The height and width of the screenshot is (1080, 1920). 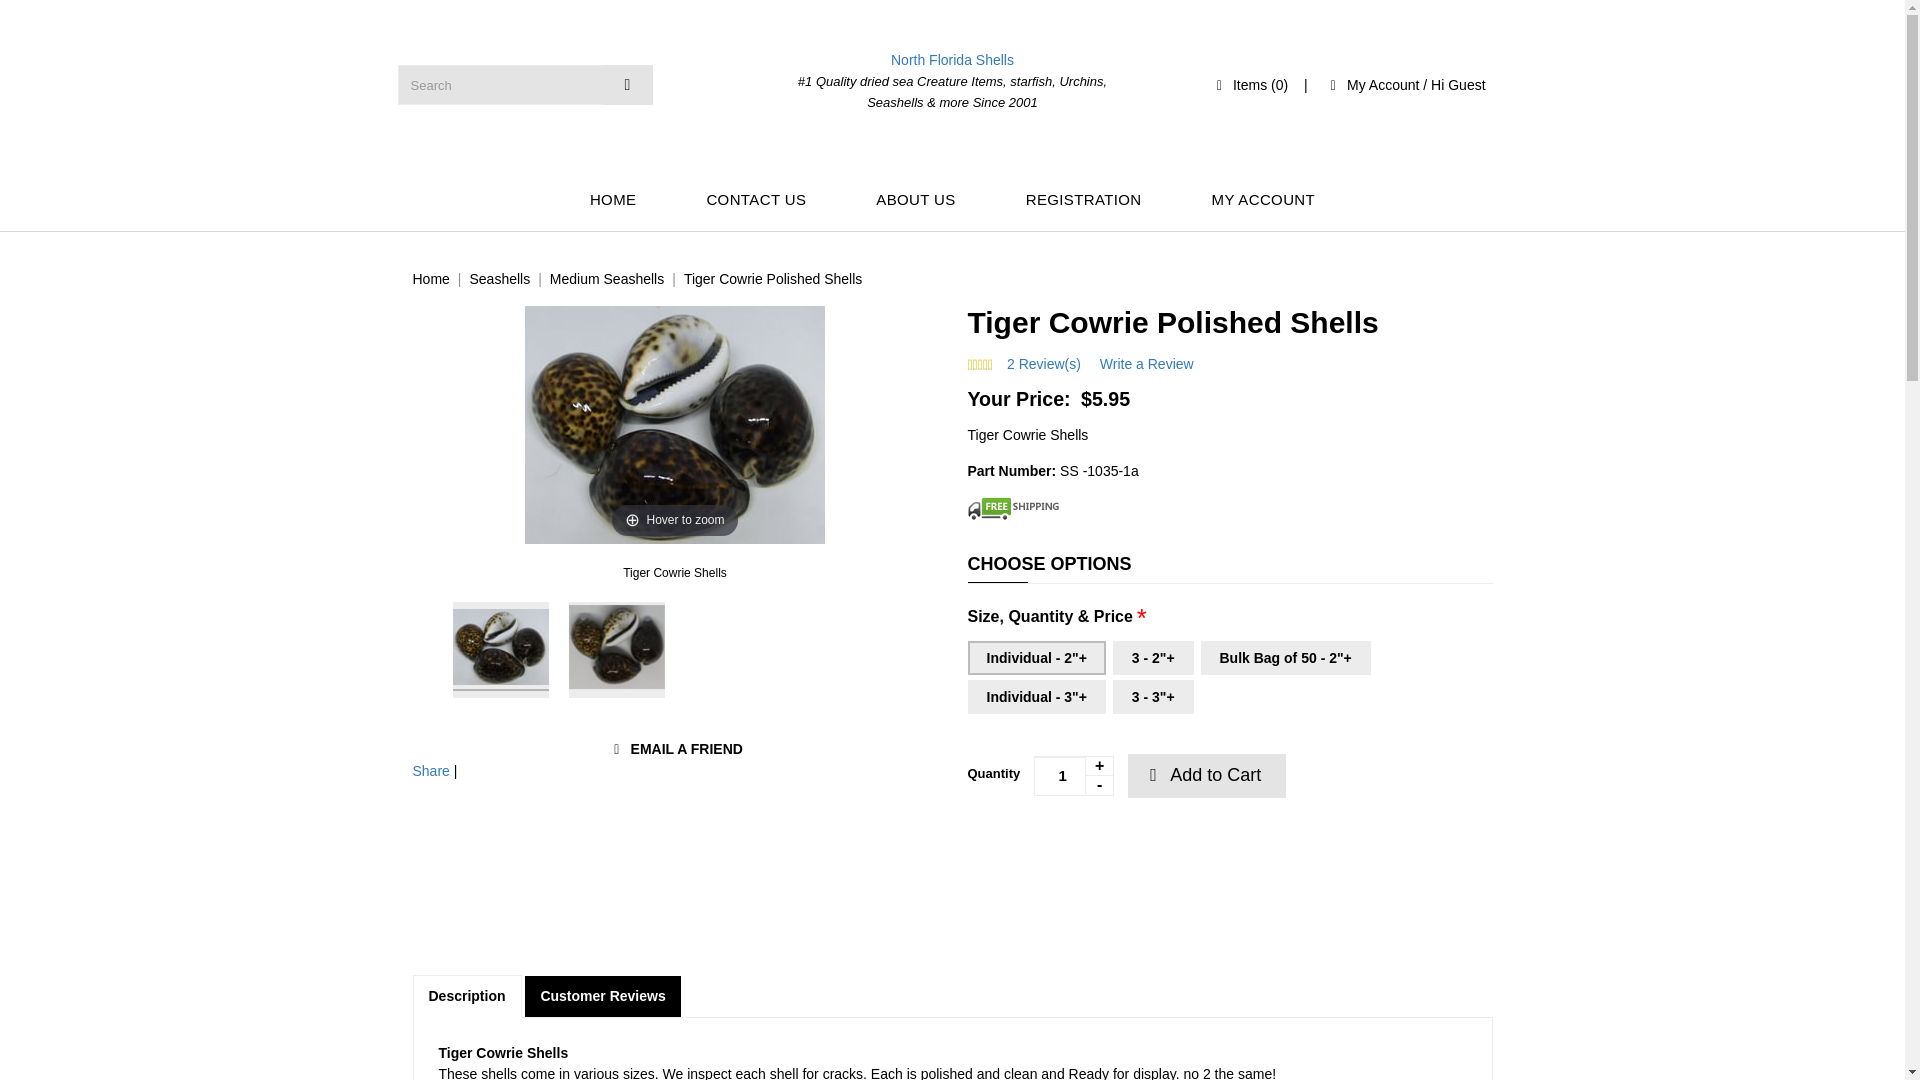 What do you see at coordinates (613, 200) in the screenshot?
I see `HOME` at bounding box center [613, 200].